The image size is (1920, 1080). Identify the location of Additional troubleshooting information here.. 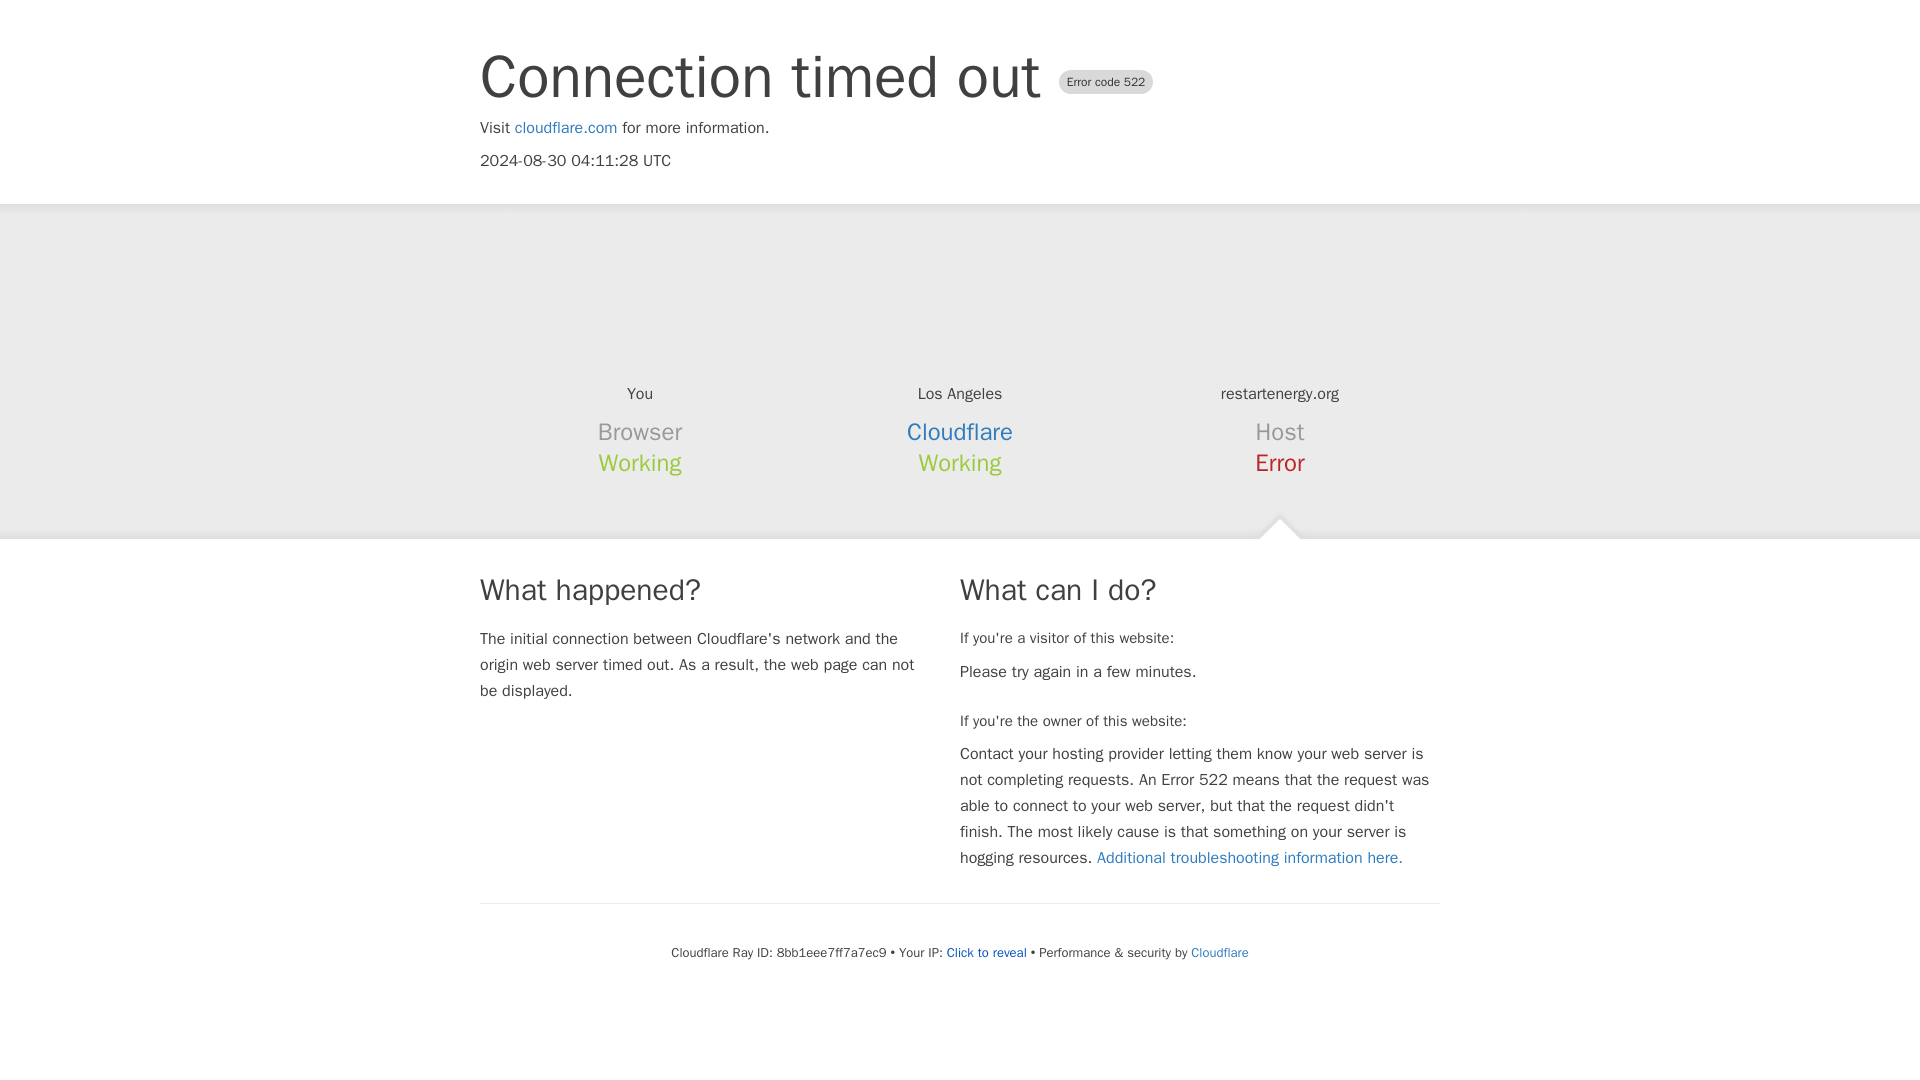
(1250, 858).